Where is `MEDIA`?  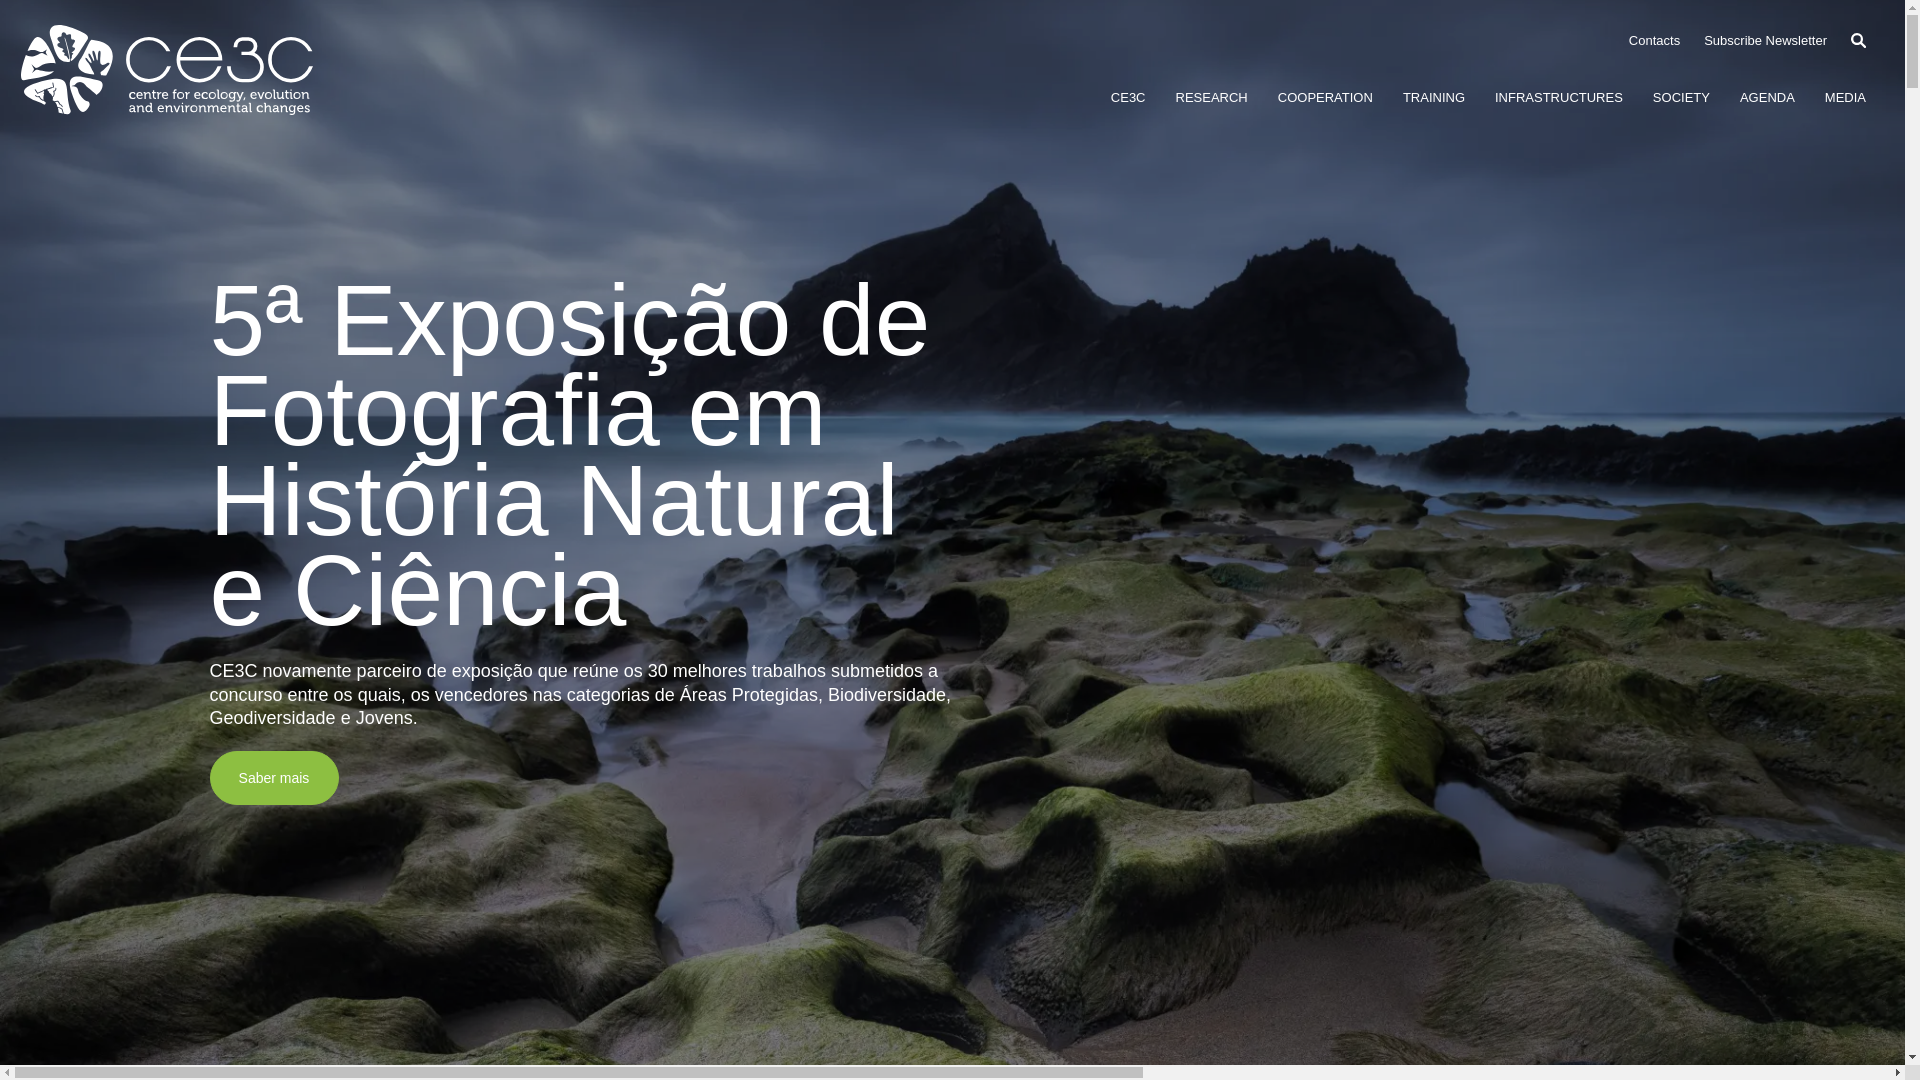
MEDIA is located at coordinates (1846, 96).